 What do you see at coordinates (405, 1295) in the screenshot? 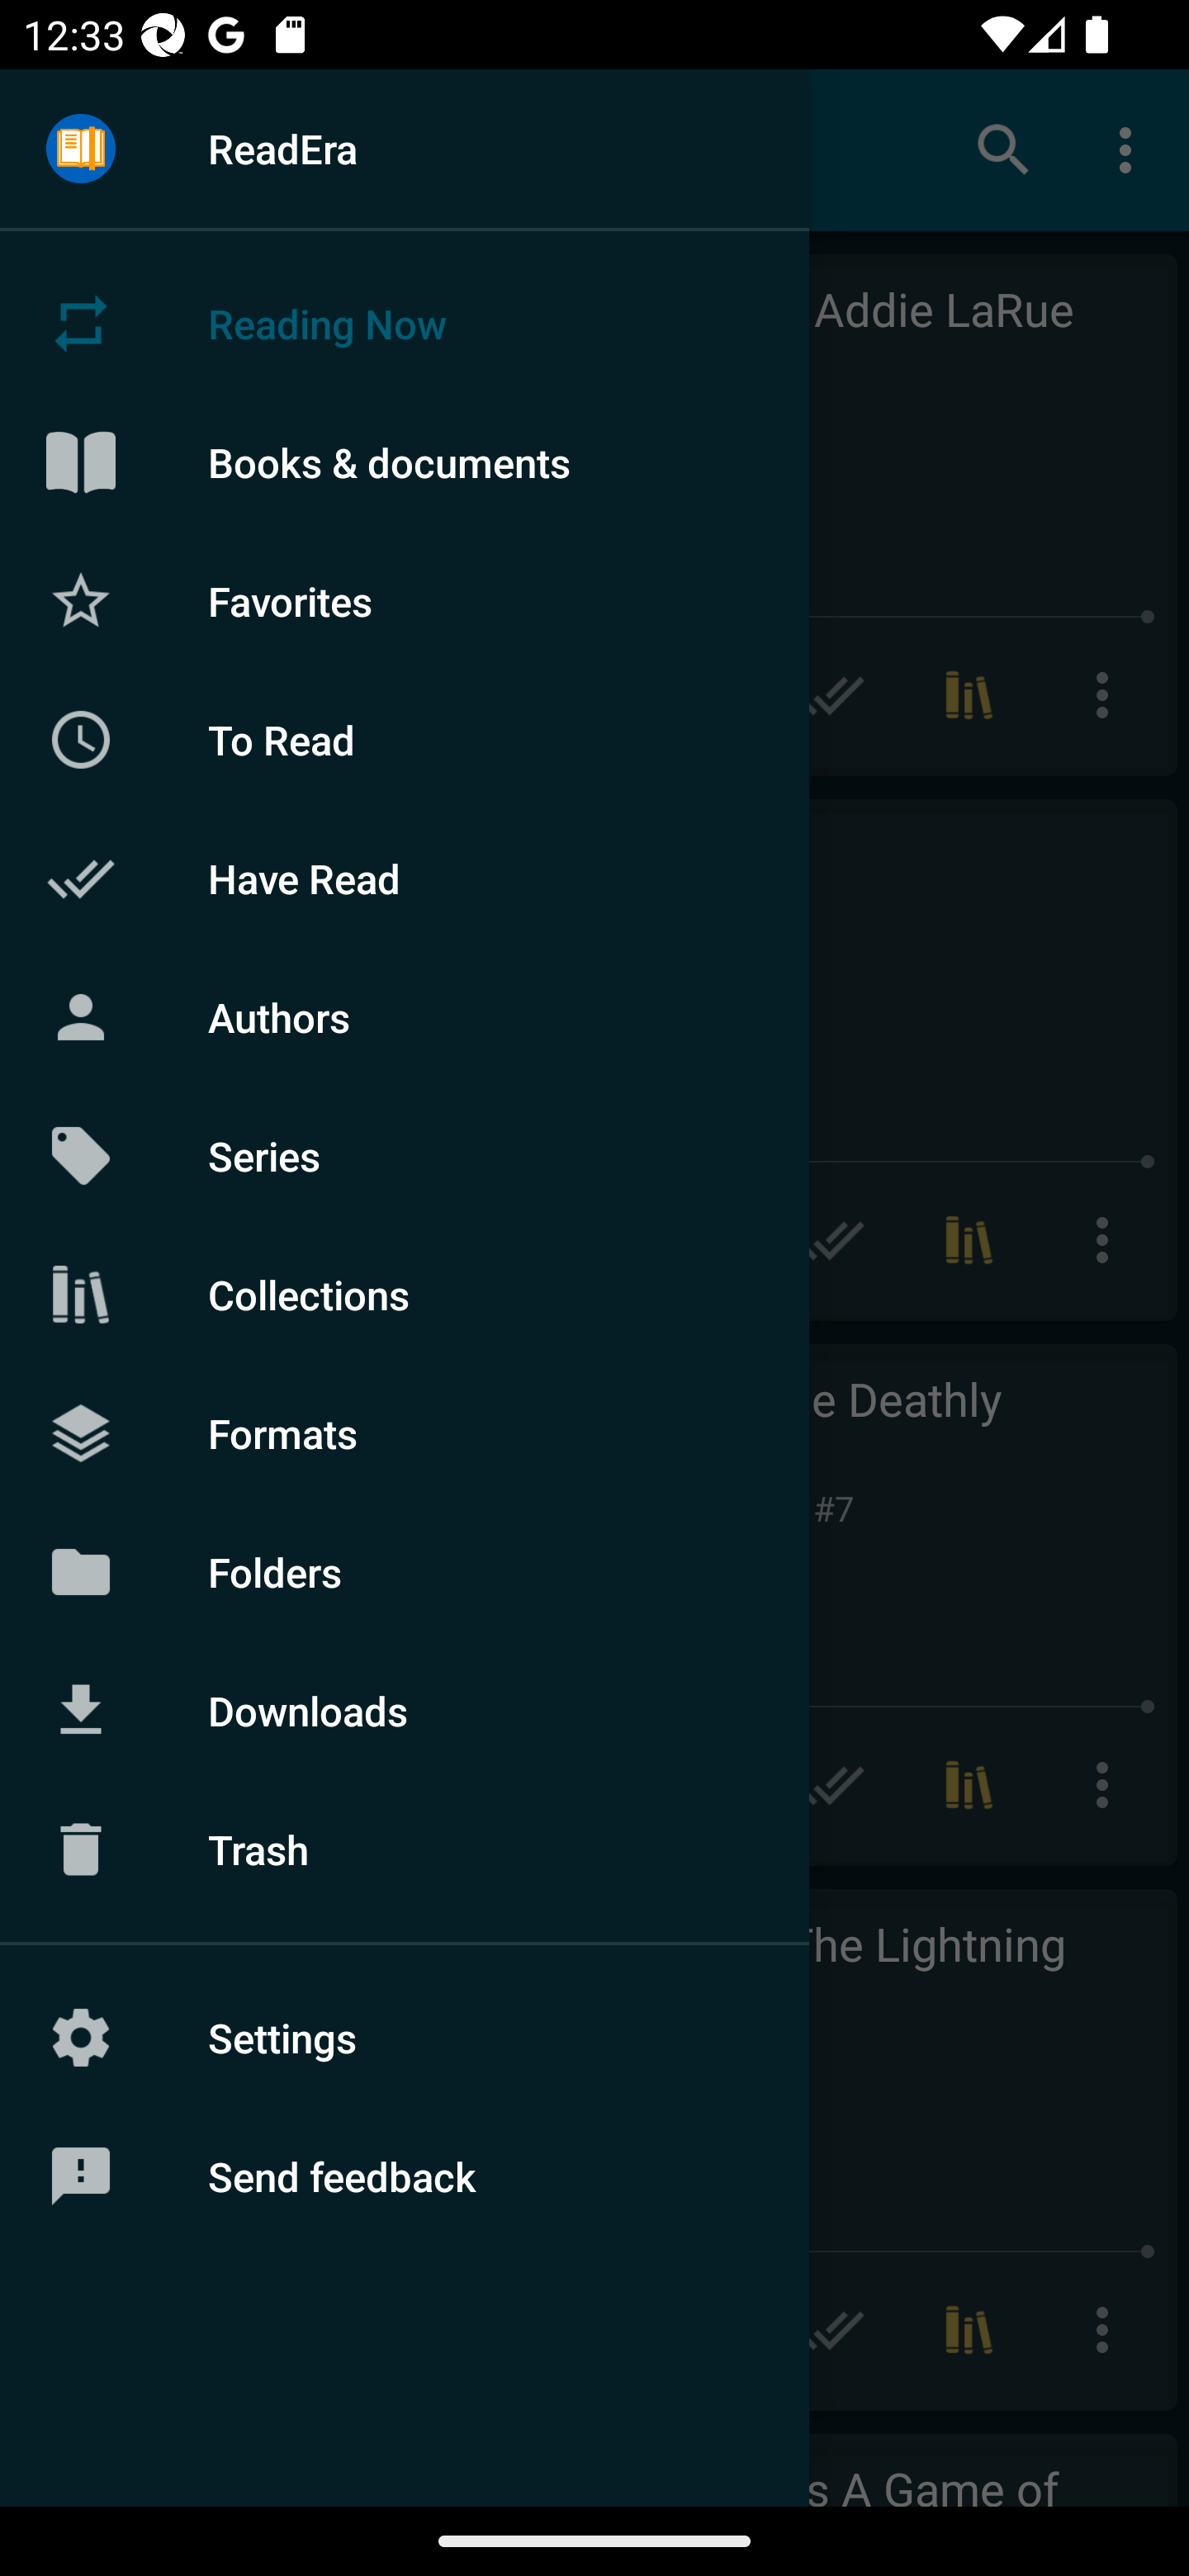
I see `Collections` at bounding box center [405, 1295].